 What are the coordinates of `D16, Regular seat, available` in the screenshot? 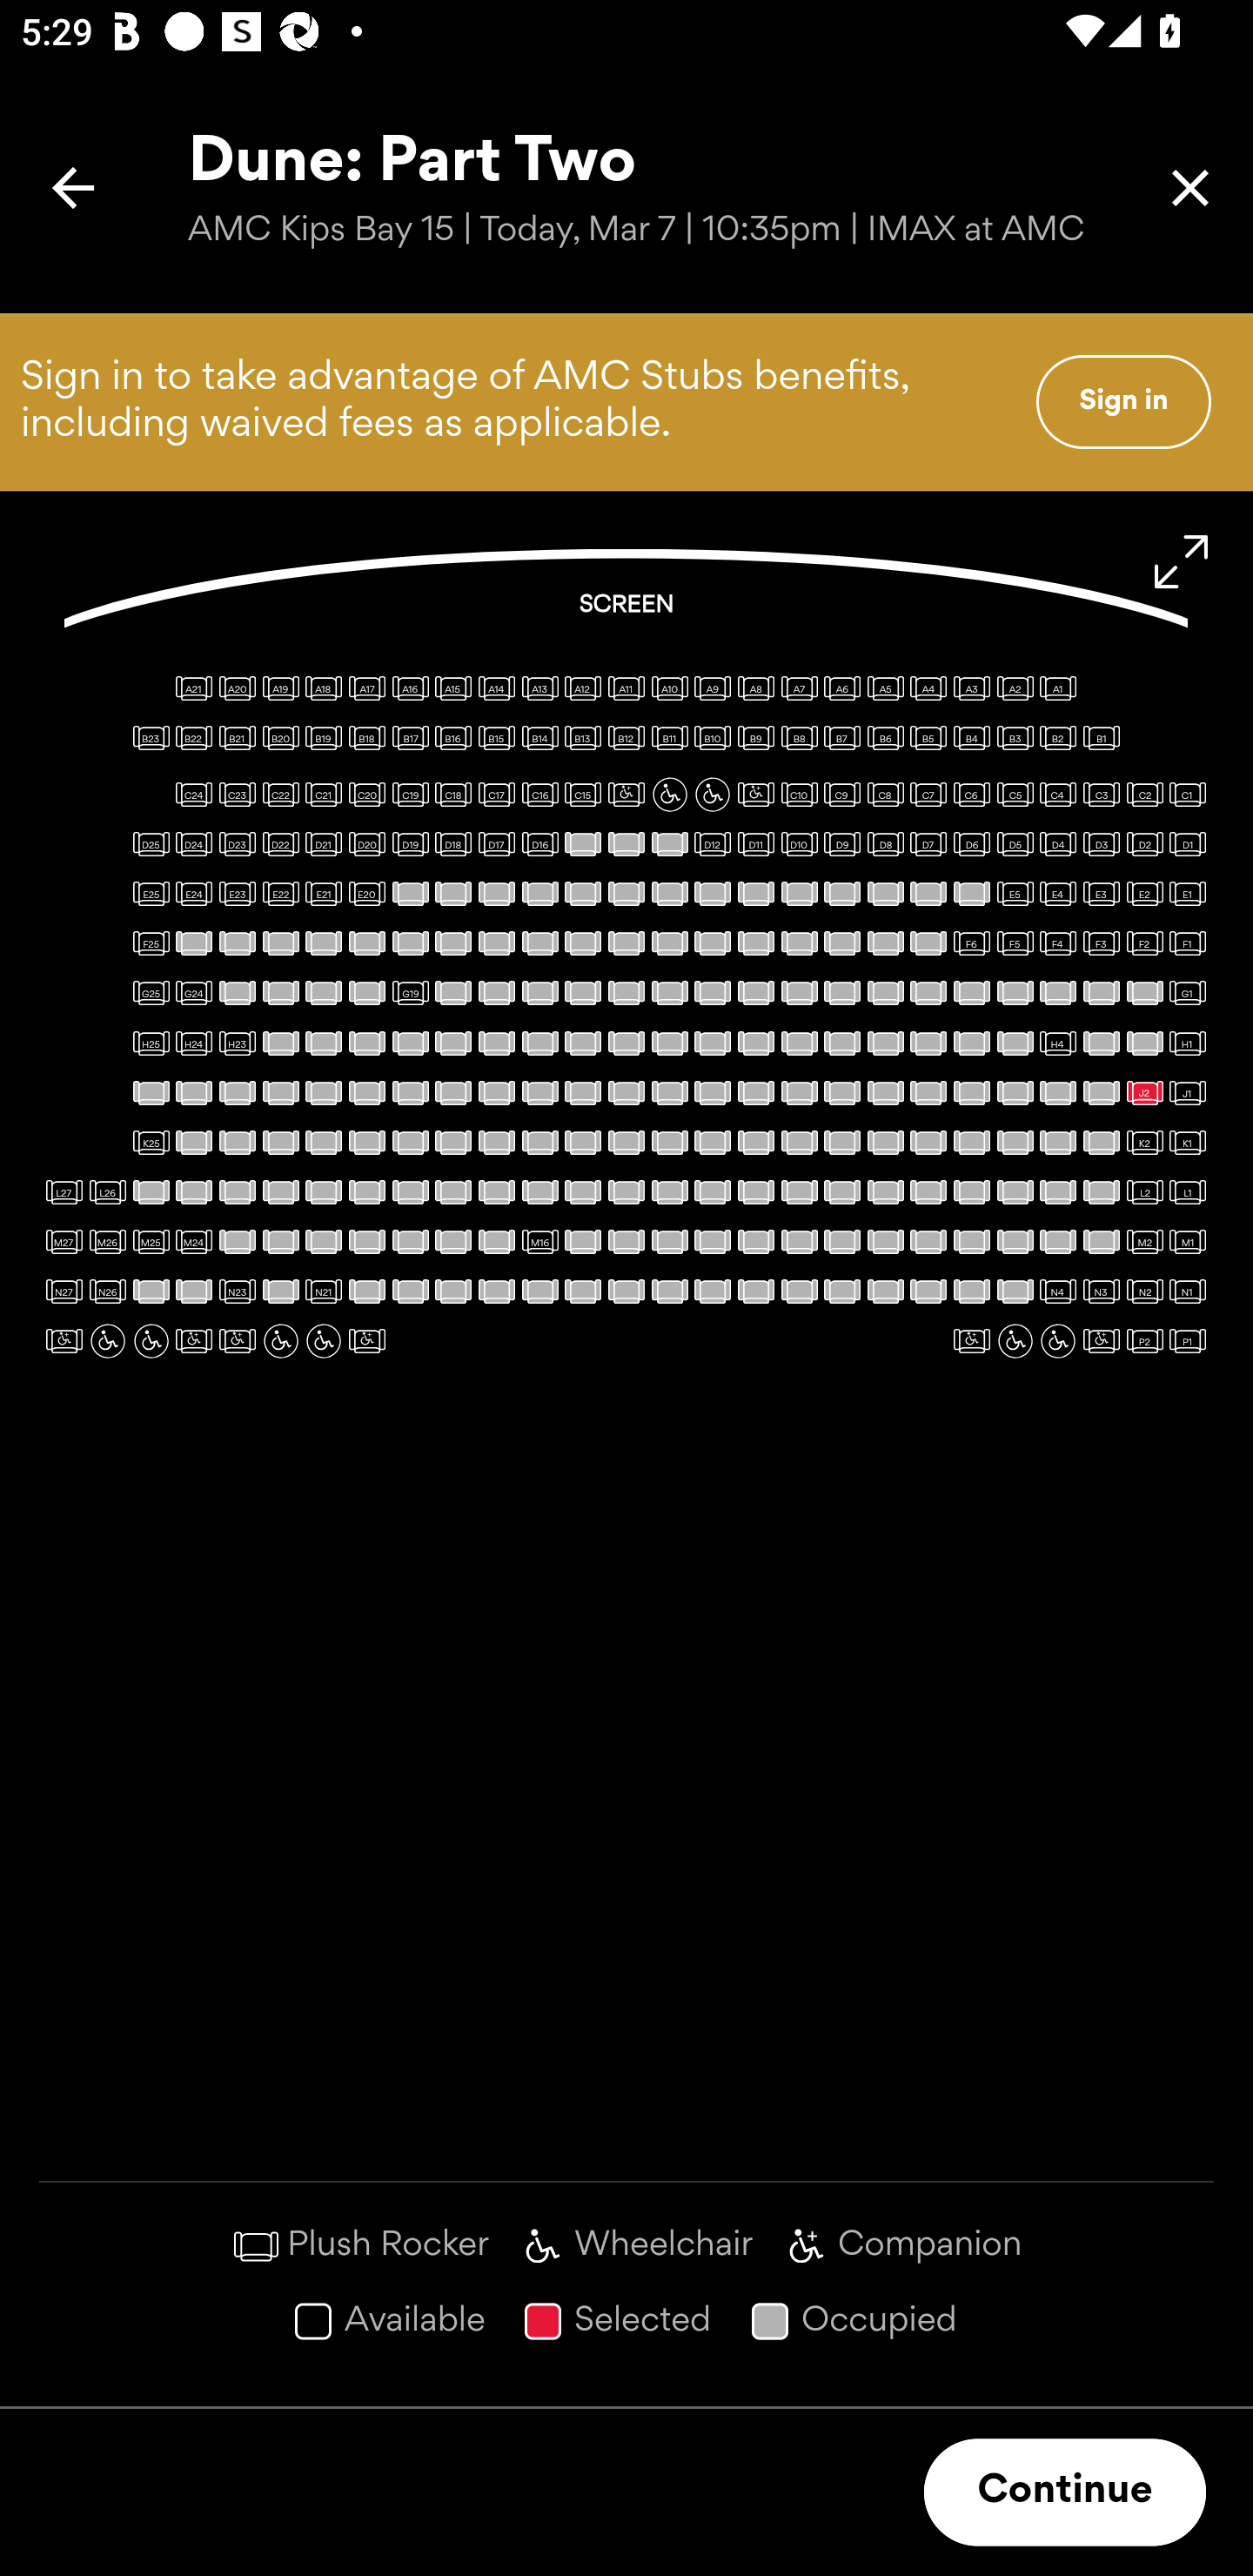 It's located at (540, 843).